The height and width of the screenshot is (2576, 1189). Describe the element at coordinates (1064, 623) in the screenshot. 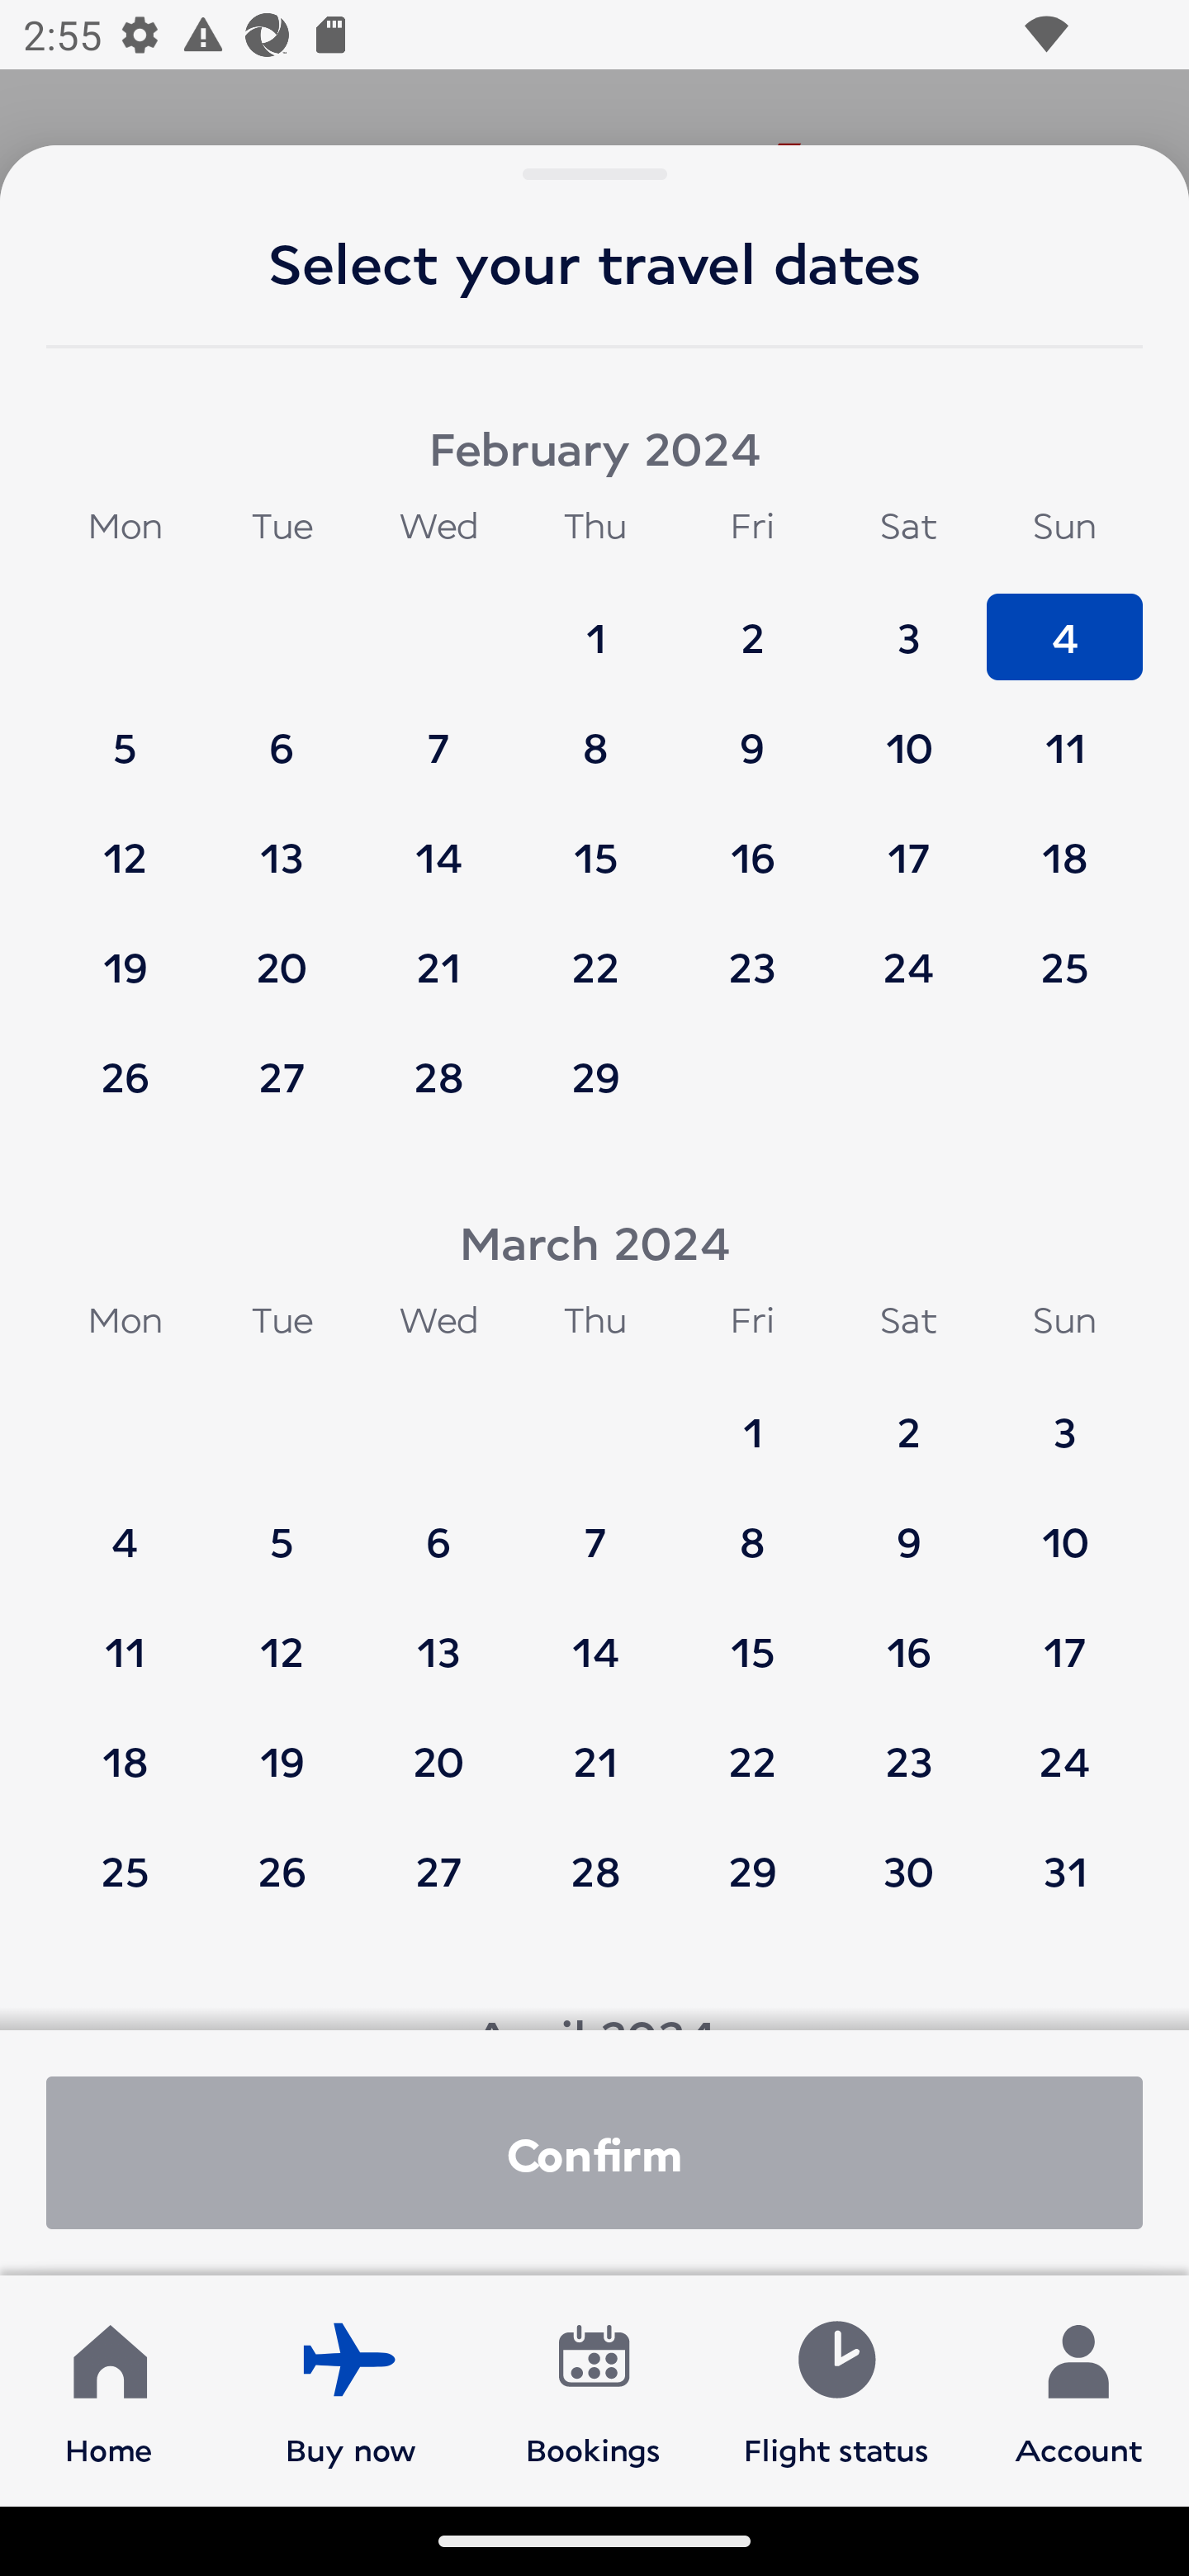

I see `4` at that location.